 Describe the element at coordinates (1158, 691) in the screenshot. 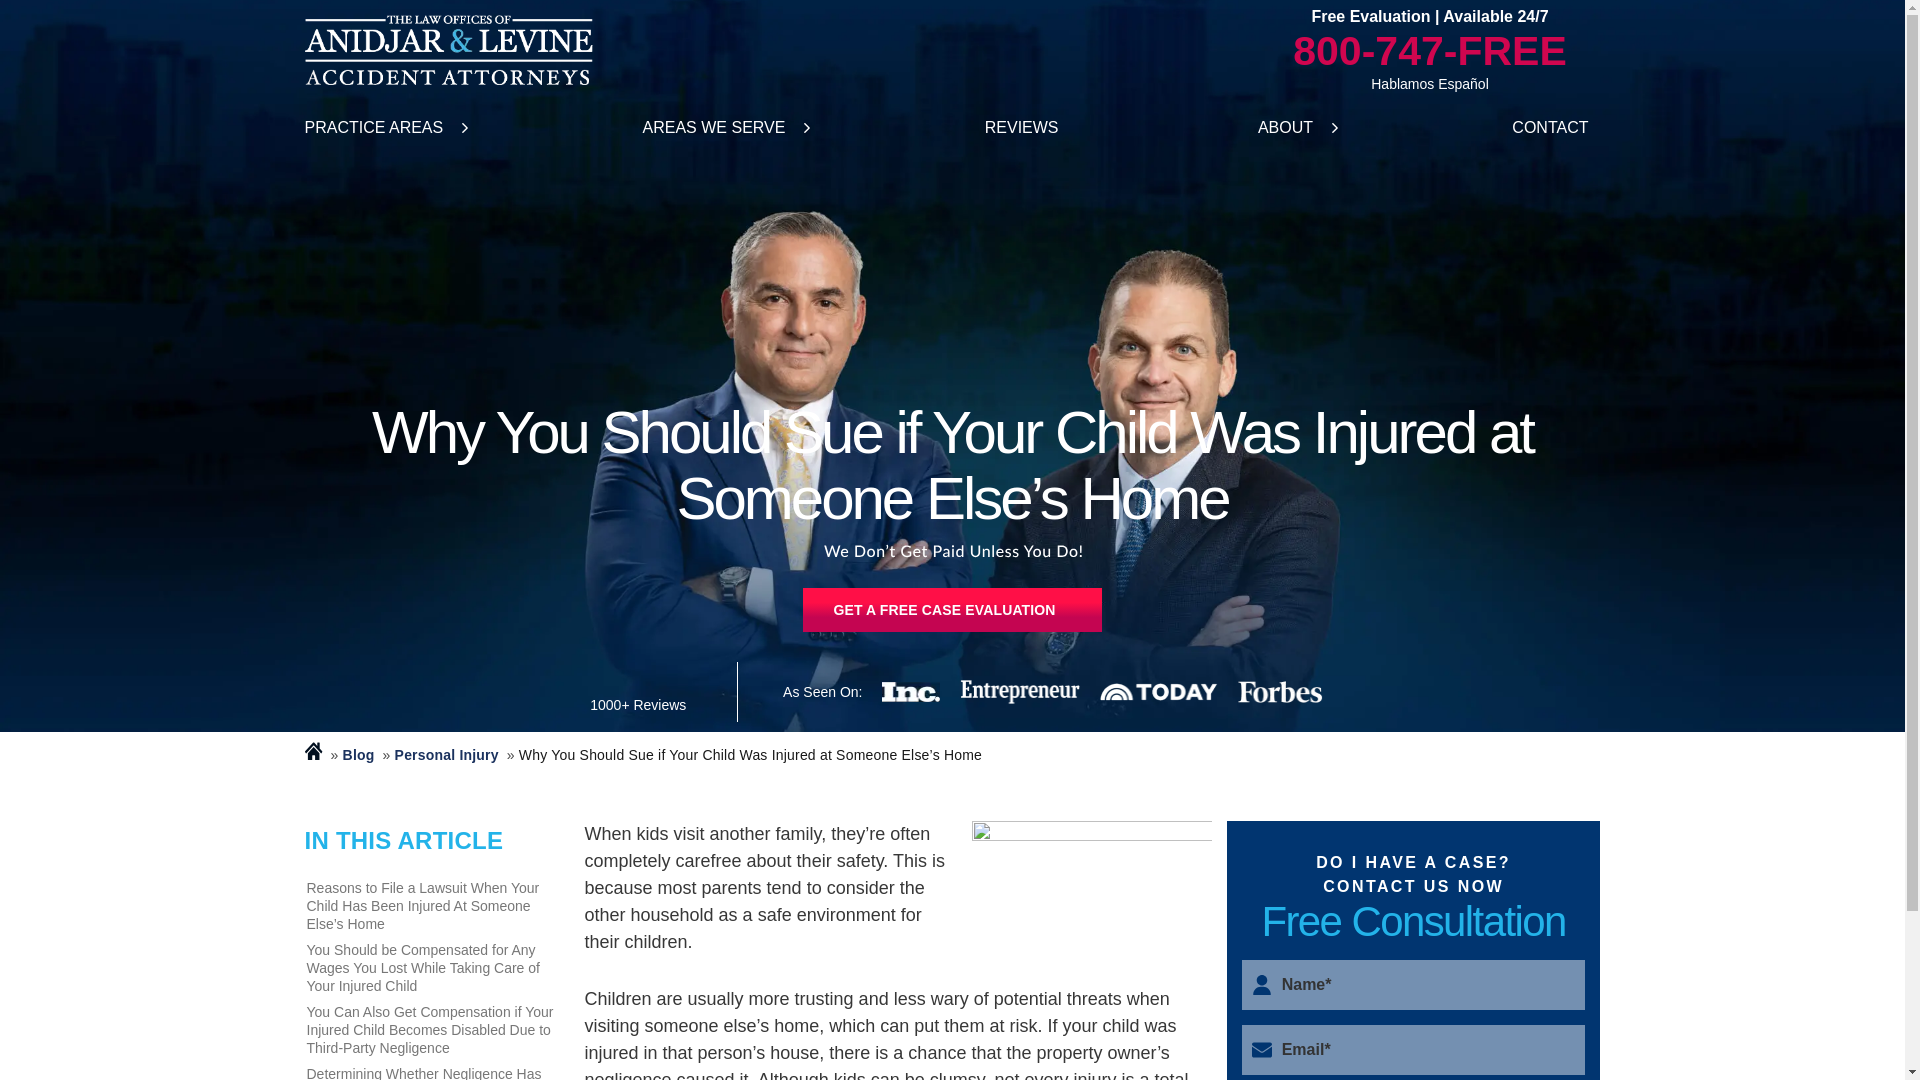

I see `Today` at that location.